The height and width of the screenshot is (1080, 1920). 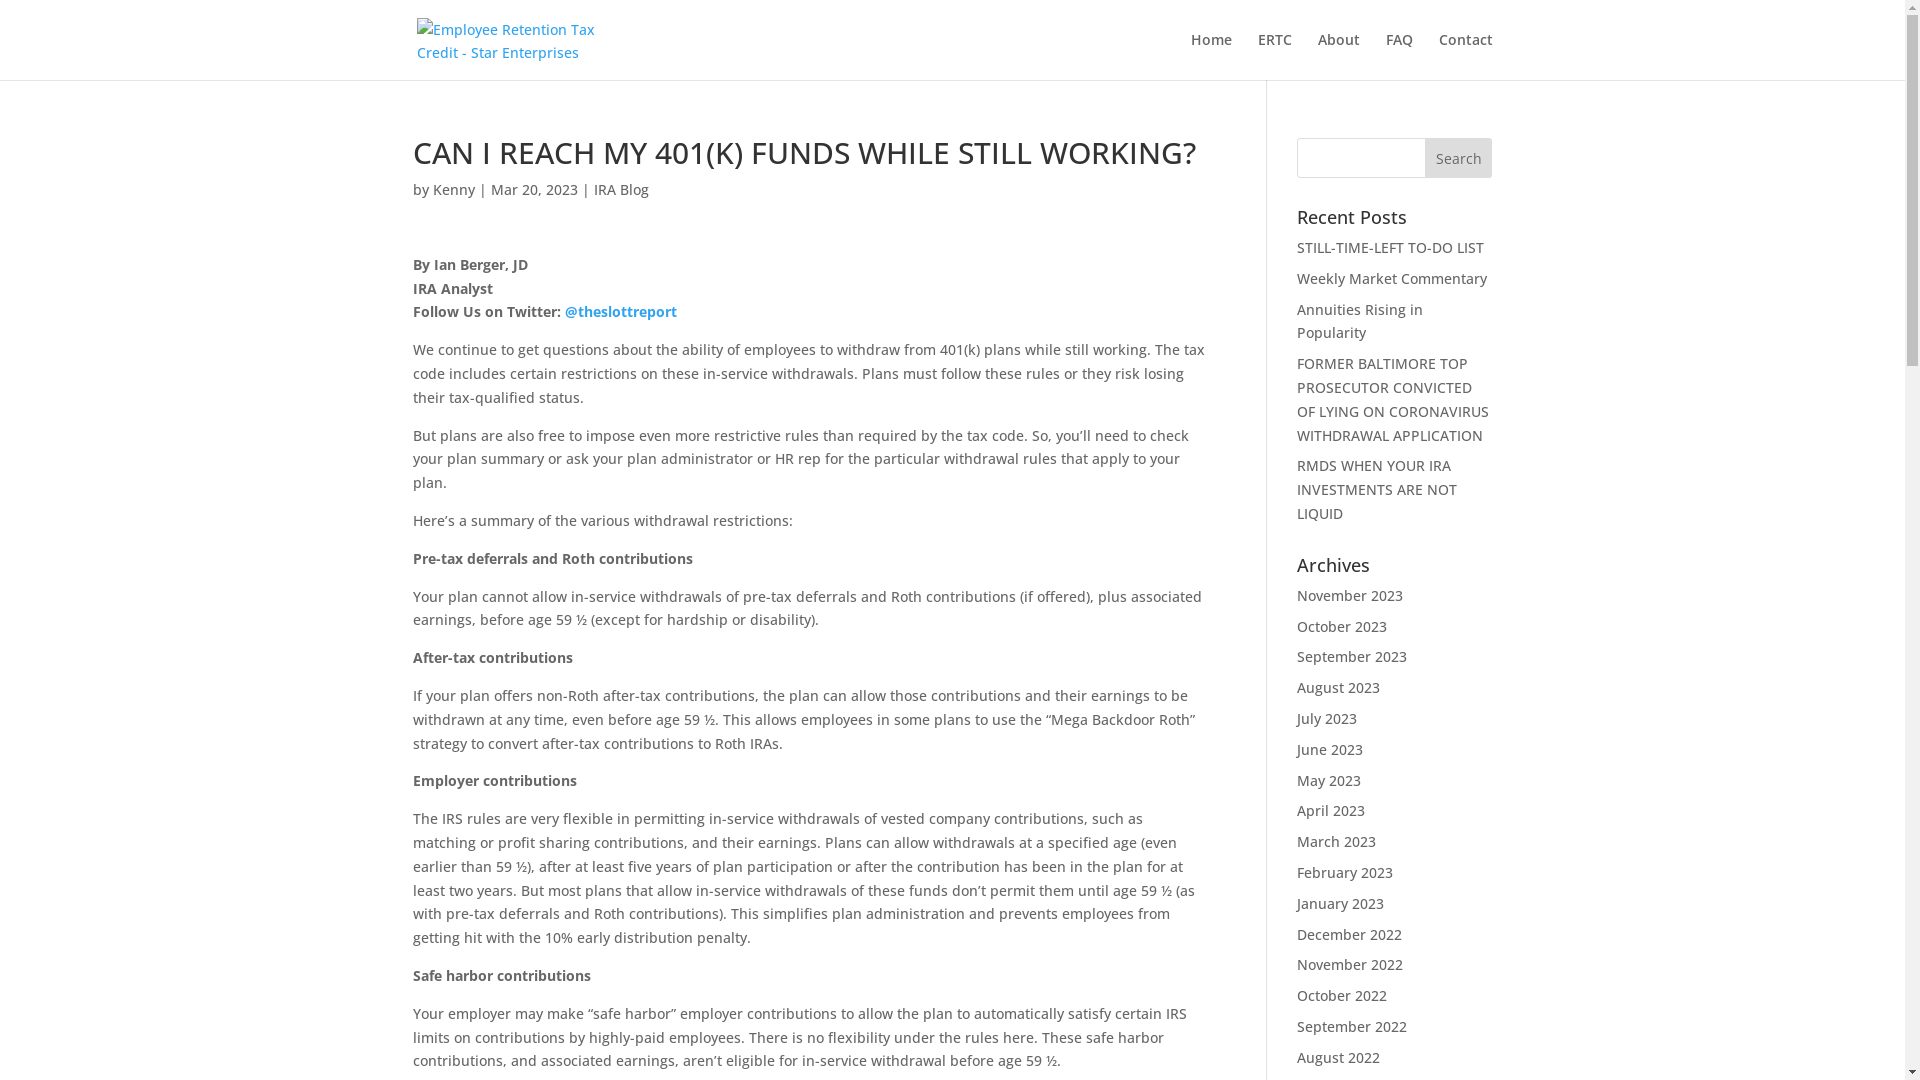 I want to click on July 2023, so click(x=1327, y=718).